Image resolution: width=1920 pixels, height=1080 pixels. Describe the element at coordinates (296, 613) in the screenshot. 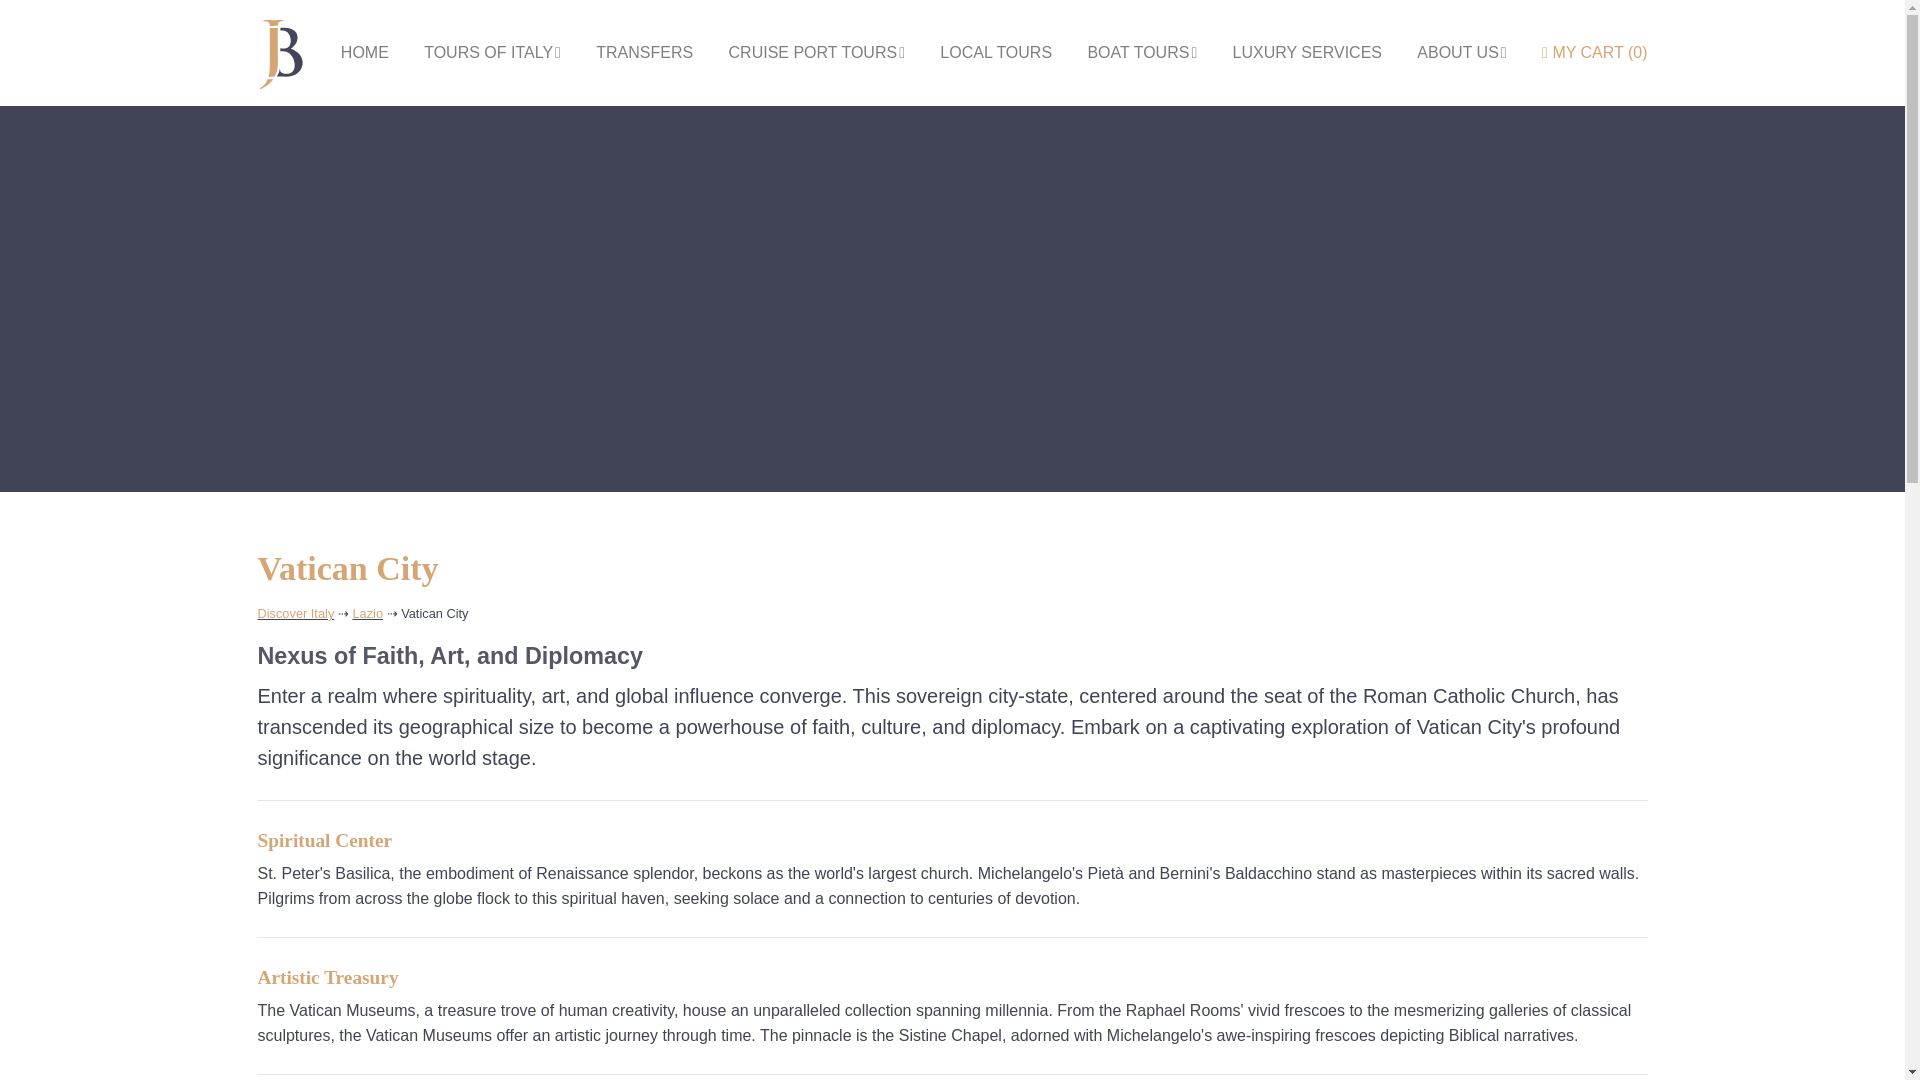

I see `Discover Italy` at that location.